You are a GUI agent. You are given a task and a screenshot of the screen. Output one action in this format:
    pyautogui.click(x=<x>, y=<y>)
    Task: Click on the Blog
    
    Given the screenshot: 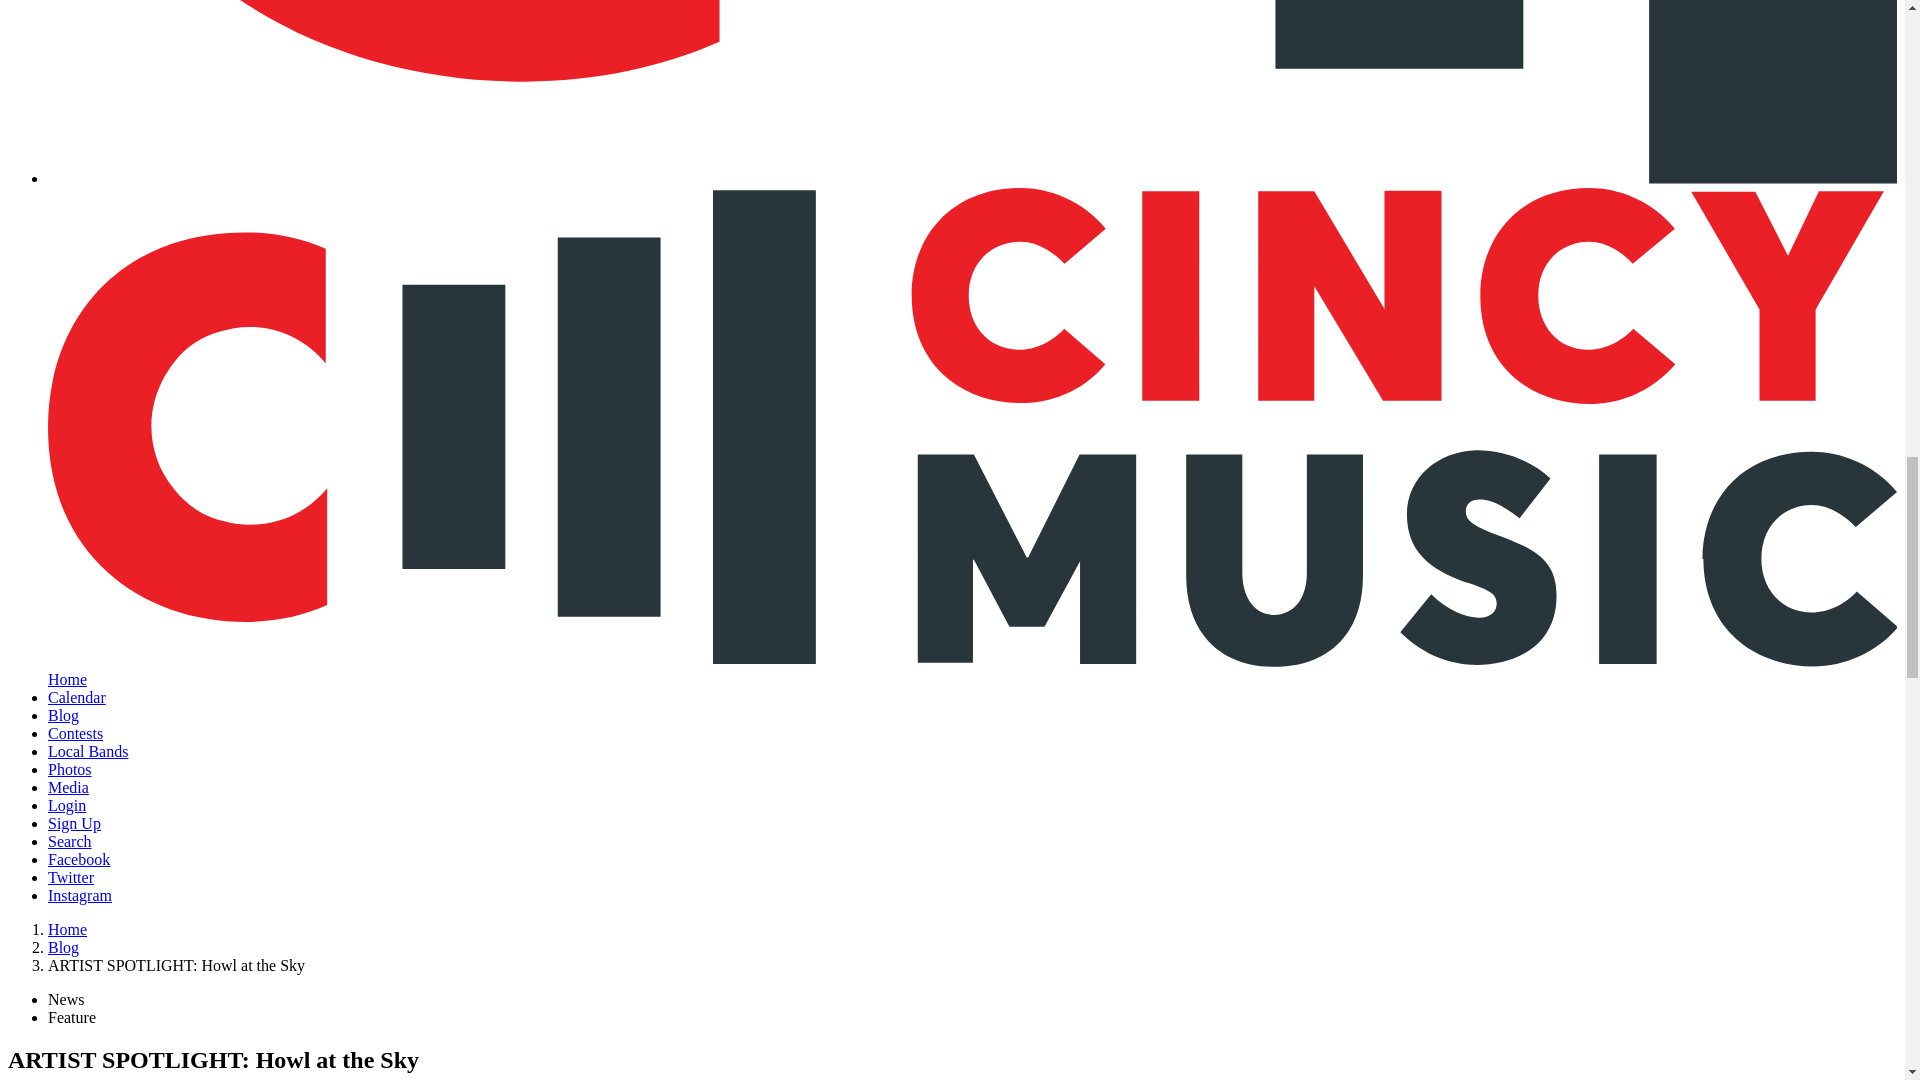 What is the action you would take?
    pyautogui.click(x=63, y=715)
    